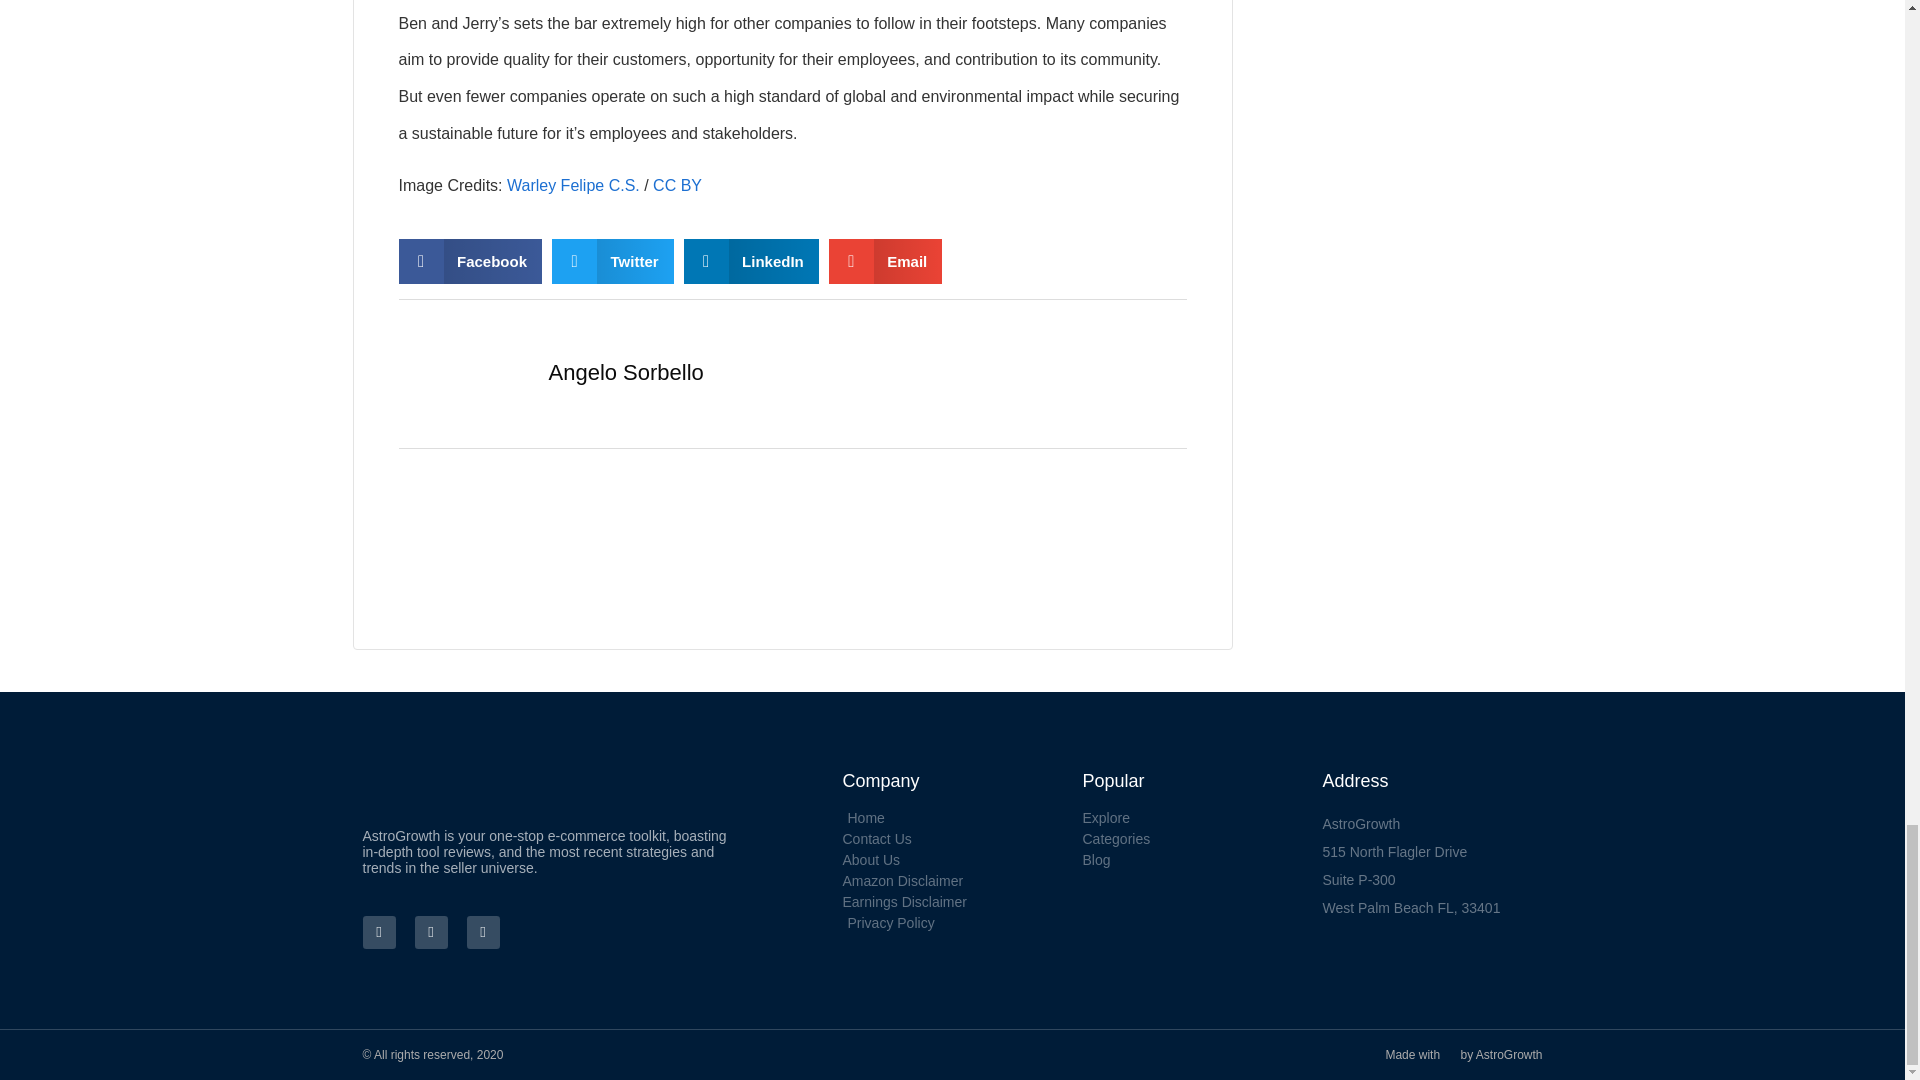 The height and width of the screenshot is (1080, 1920). What do you see at coordinates (572, 186) in the screenshot?
I see `Warley Felipe C.S.` at bounding box center [572, 186].